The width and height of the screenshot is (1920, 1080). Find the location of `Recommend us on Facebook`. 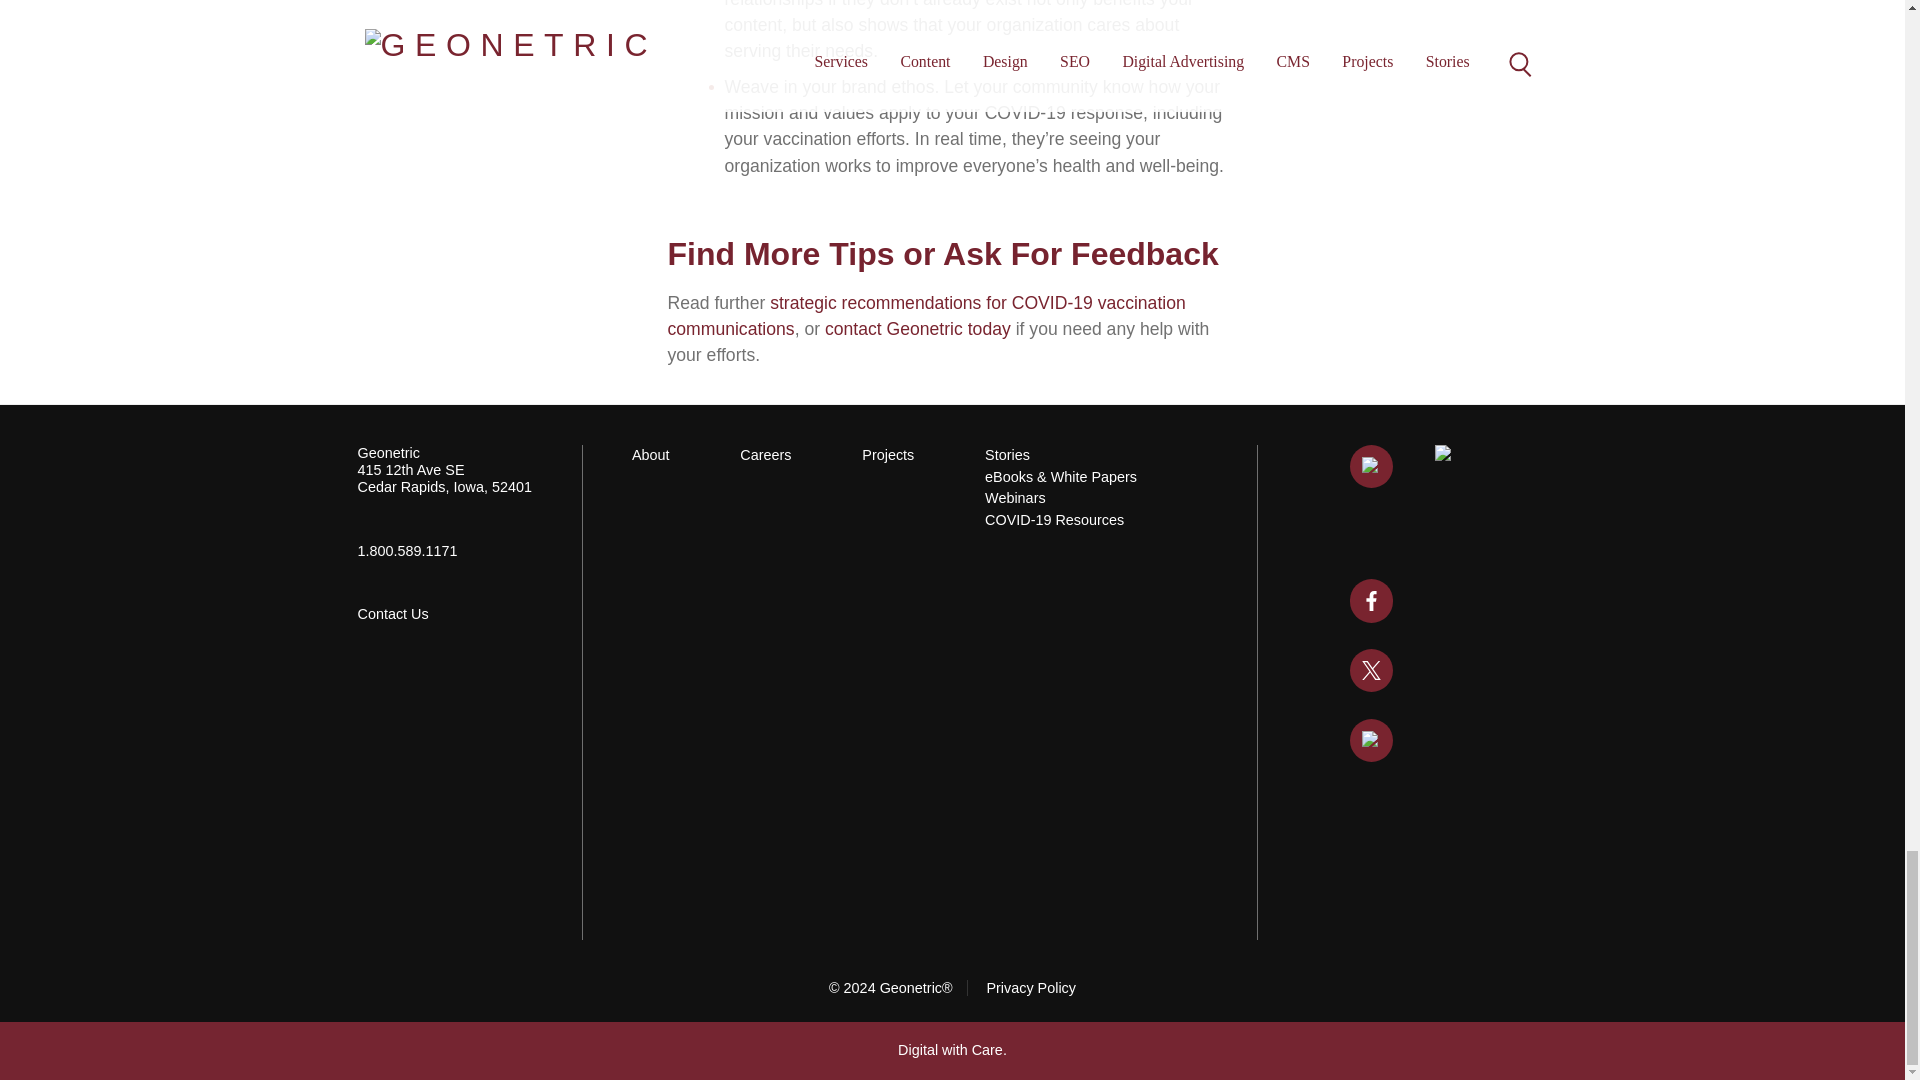

Recommend us on Facebook is located at coordinates (1371, 600).